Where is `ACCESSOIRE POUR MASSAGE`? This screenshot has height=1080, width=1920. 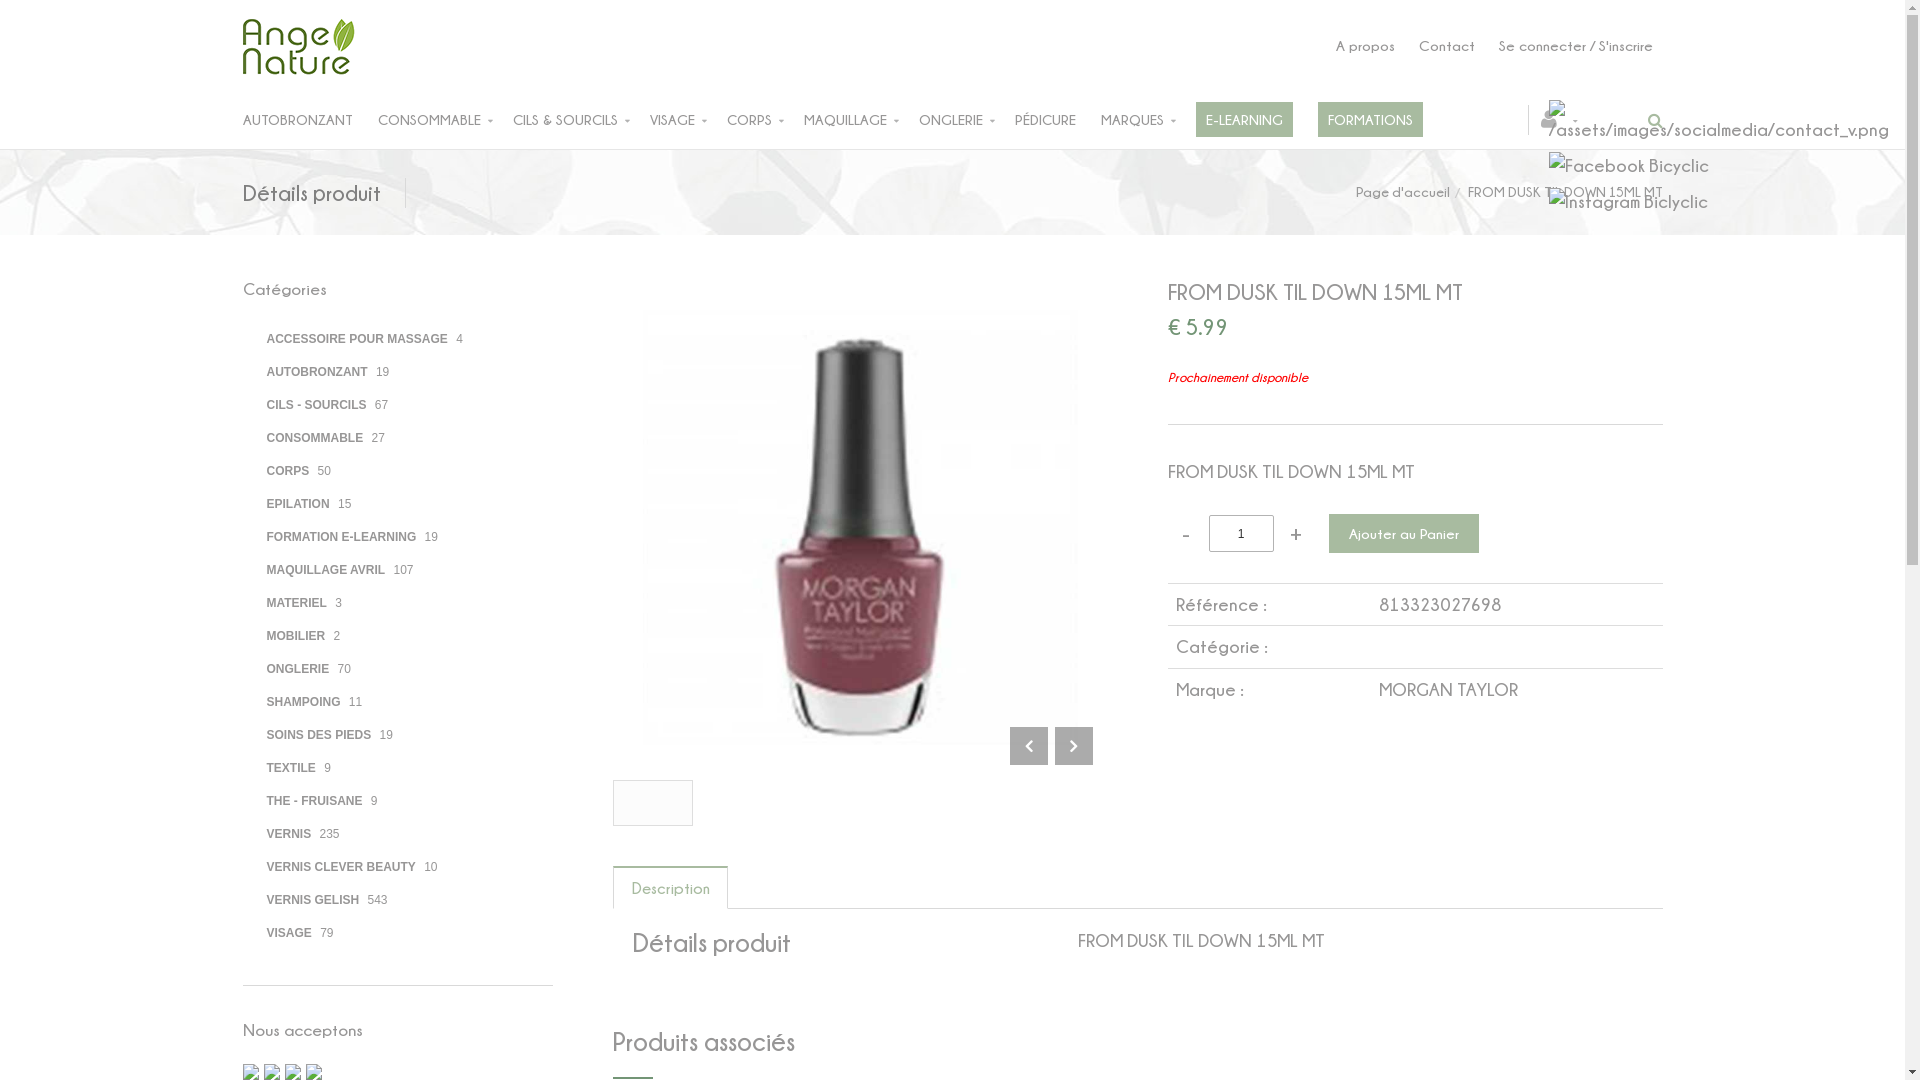
ACCESSOIRE POUR MASSAGE is located at coordinates (356, 339).